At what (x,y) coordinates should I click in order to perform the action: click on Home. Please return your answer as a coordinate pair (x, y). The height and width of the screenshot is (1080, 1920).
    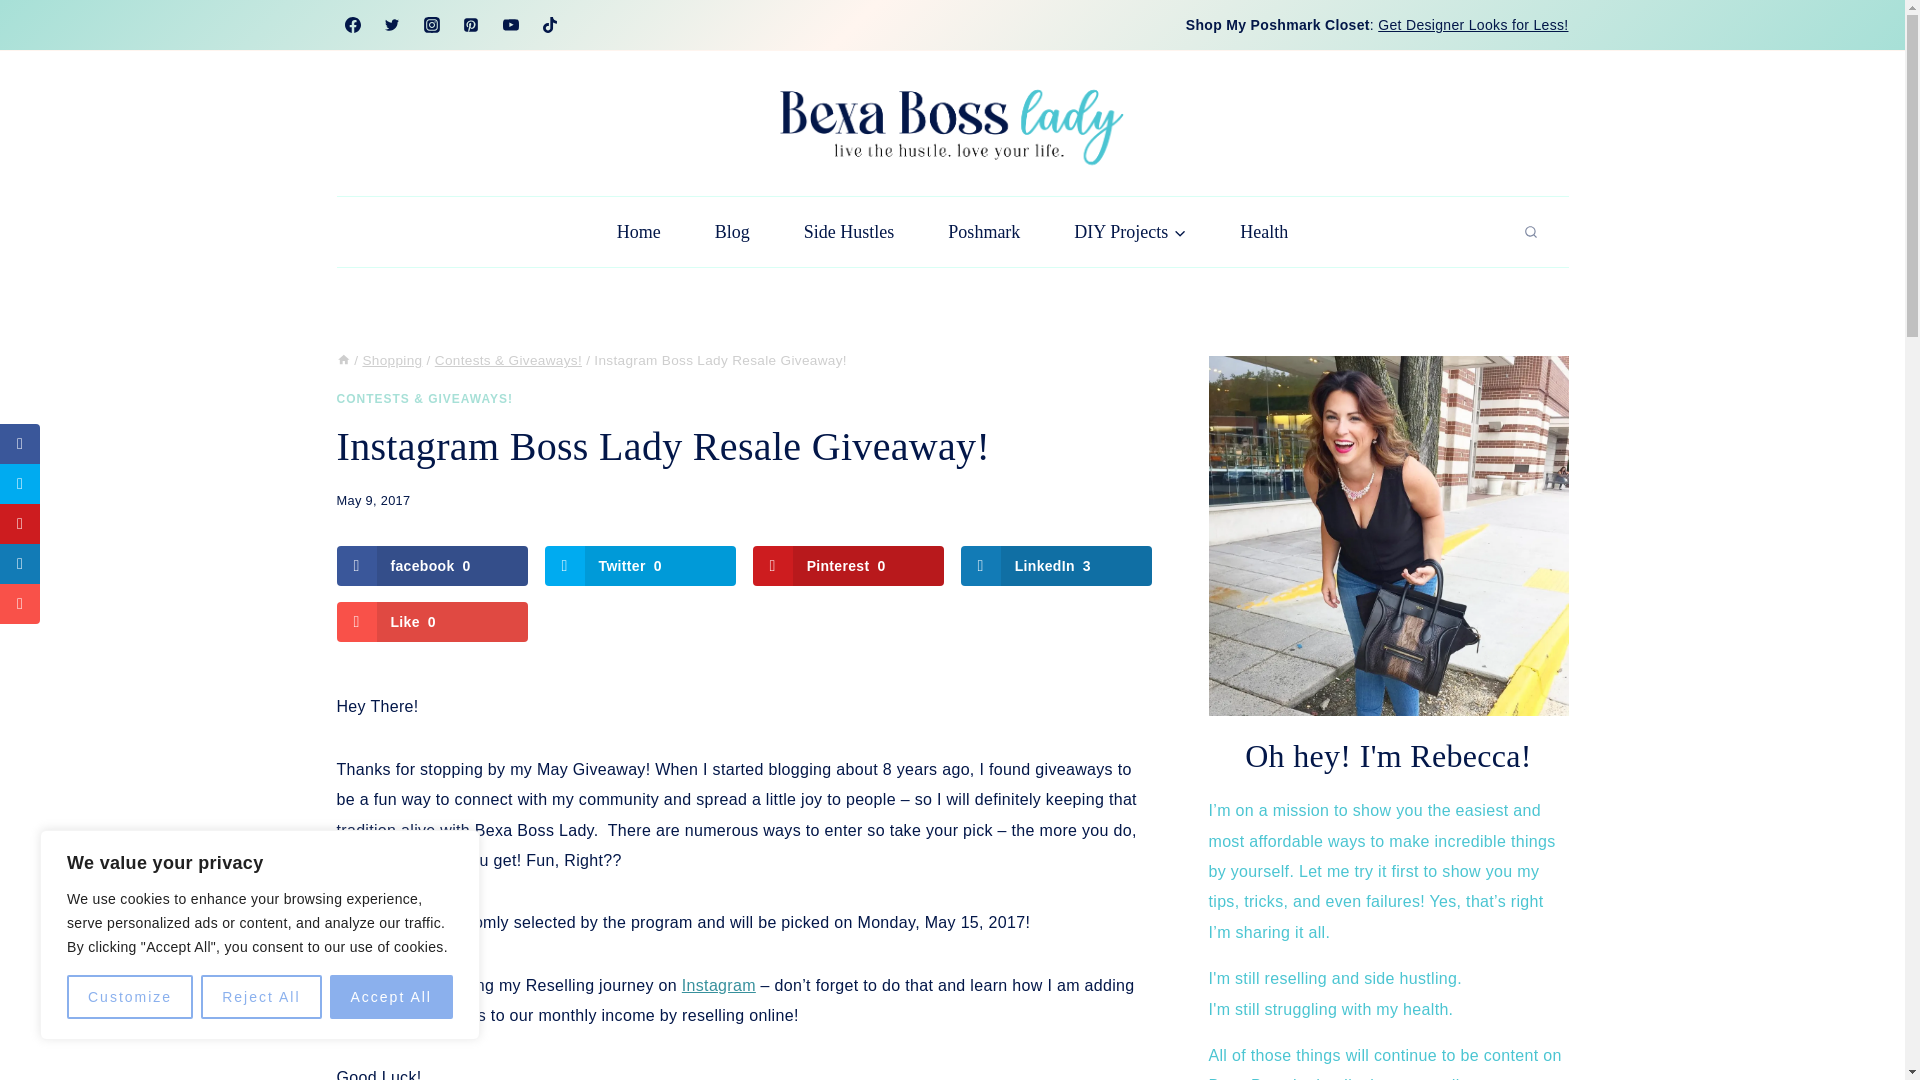
    Looking at the image, I should click on (638, 231).